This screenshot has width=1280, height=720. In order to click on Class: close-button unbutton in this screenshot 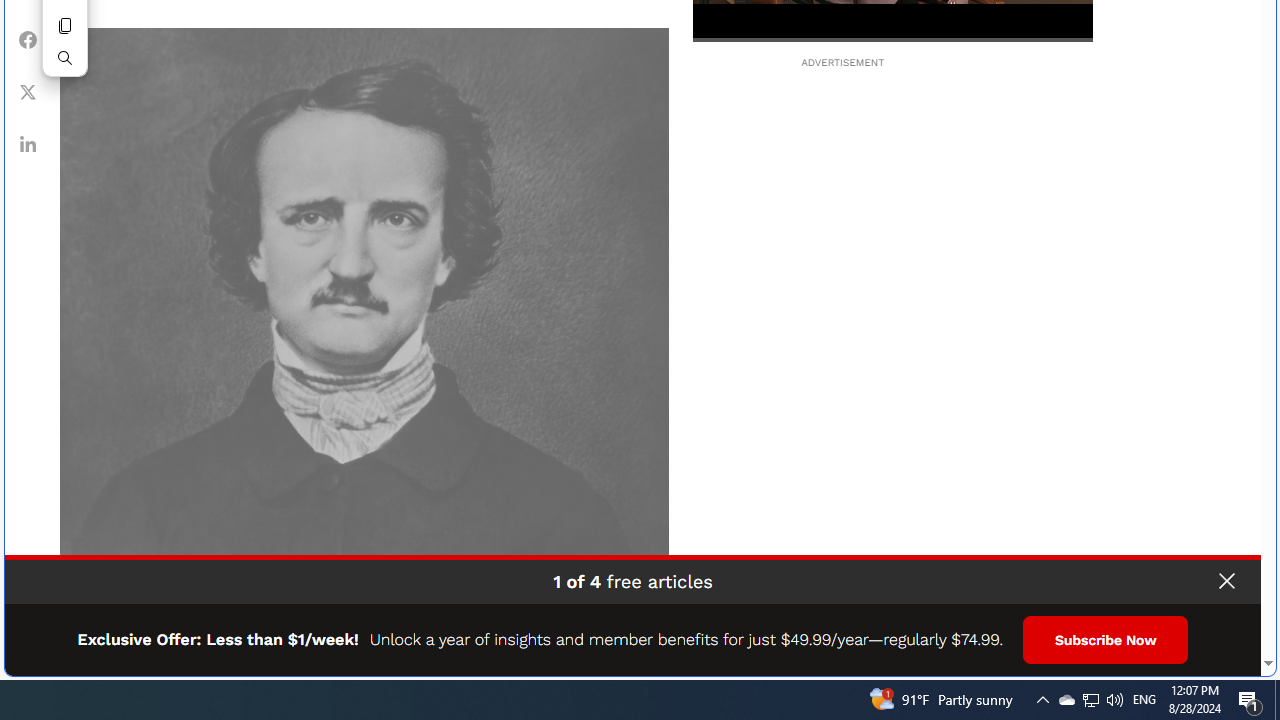, I will do `click(1226, 581)`.